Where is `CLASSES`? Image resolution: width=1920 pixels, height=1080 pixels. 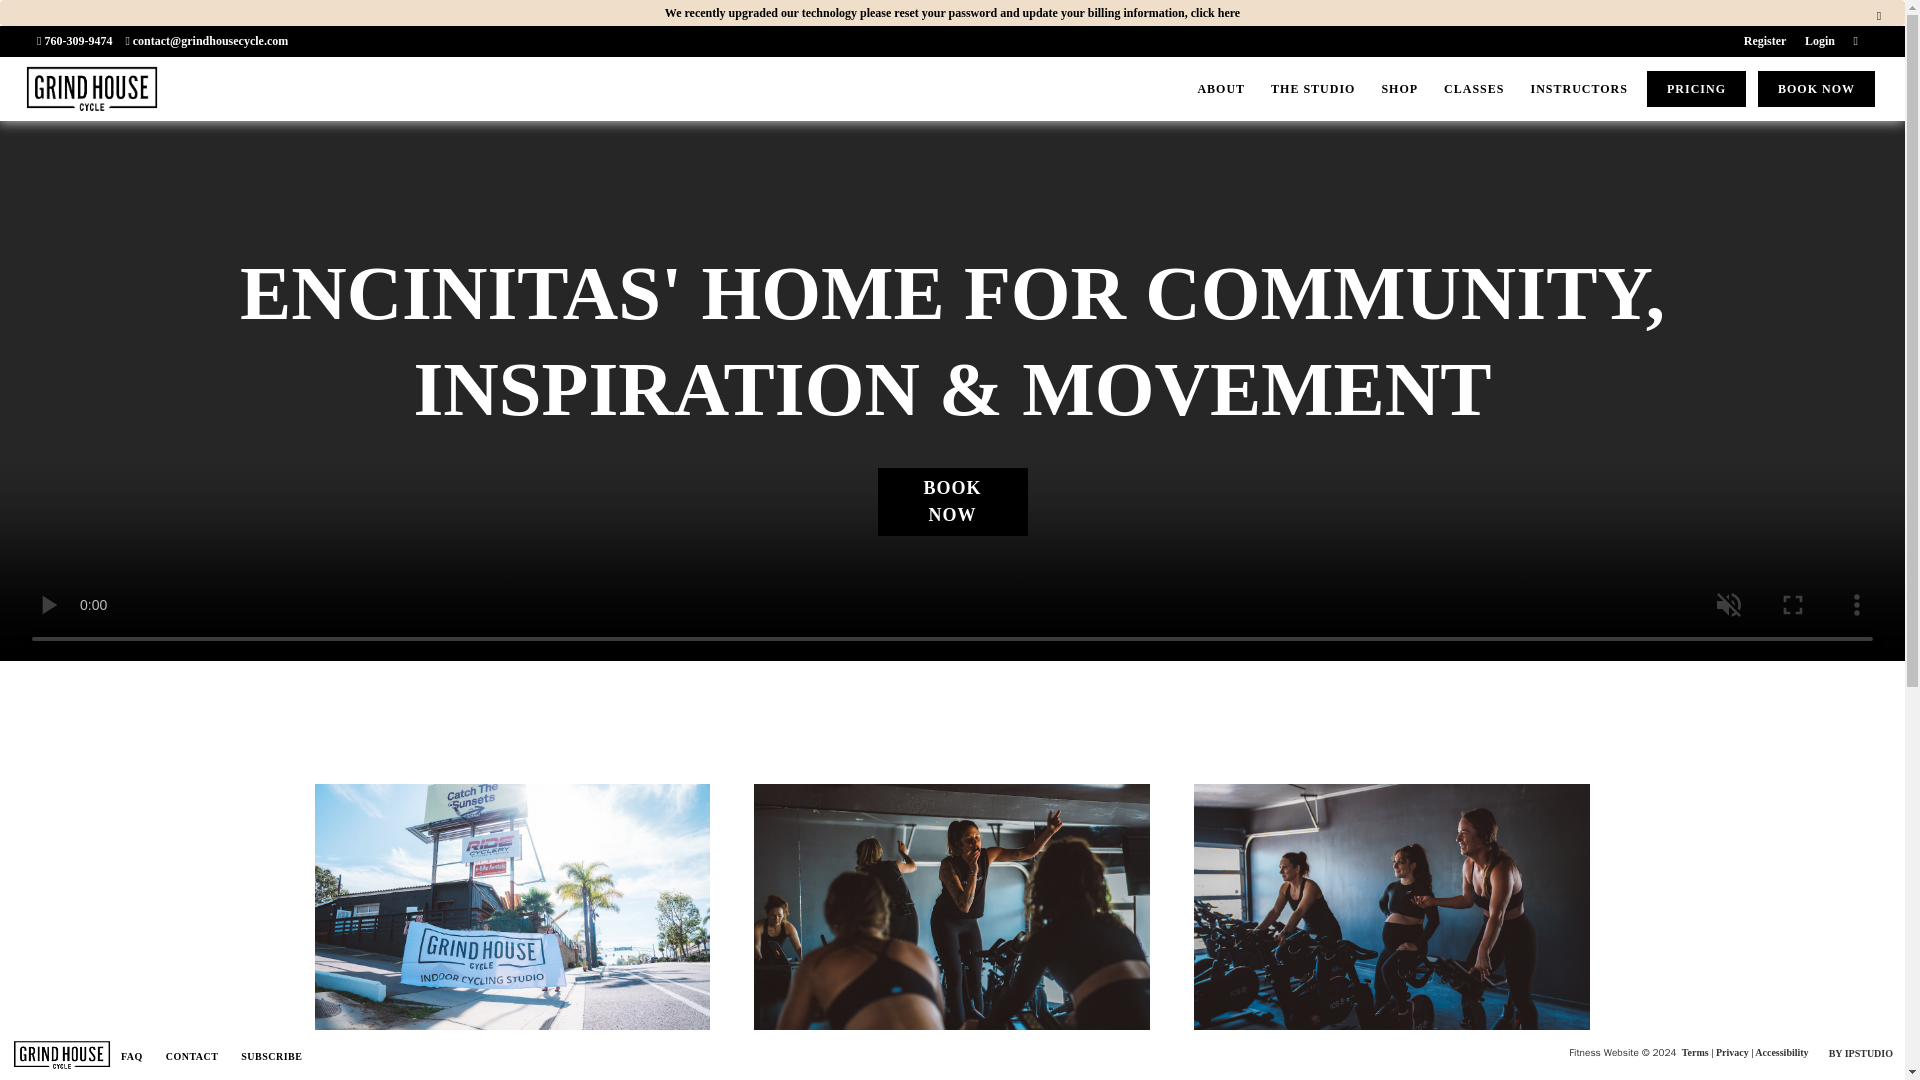
CLASSES is located at coordinates (1474, 88).